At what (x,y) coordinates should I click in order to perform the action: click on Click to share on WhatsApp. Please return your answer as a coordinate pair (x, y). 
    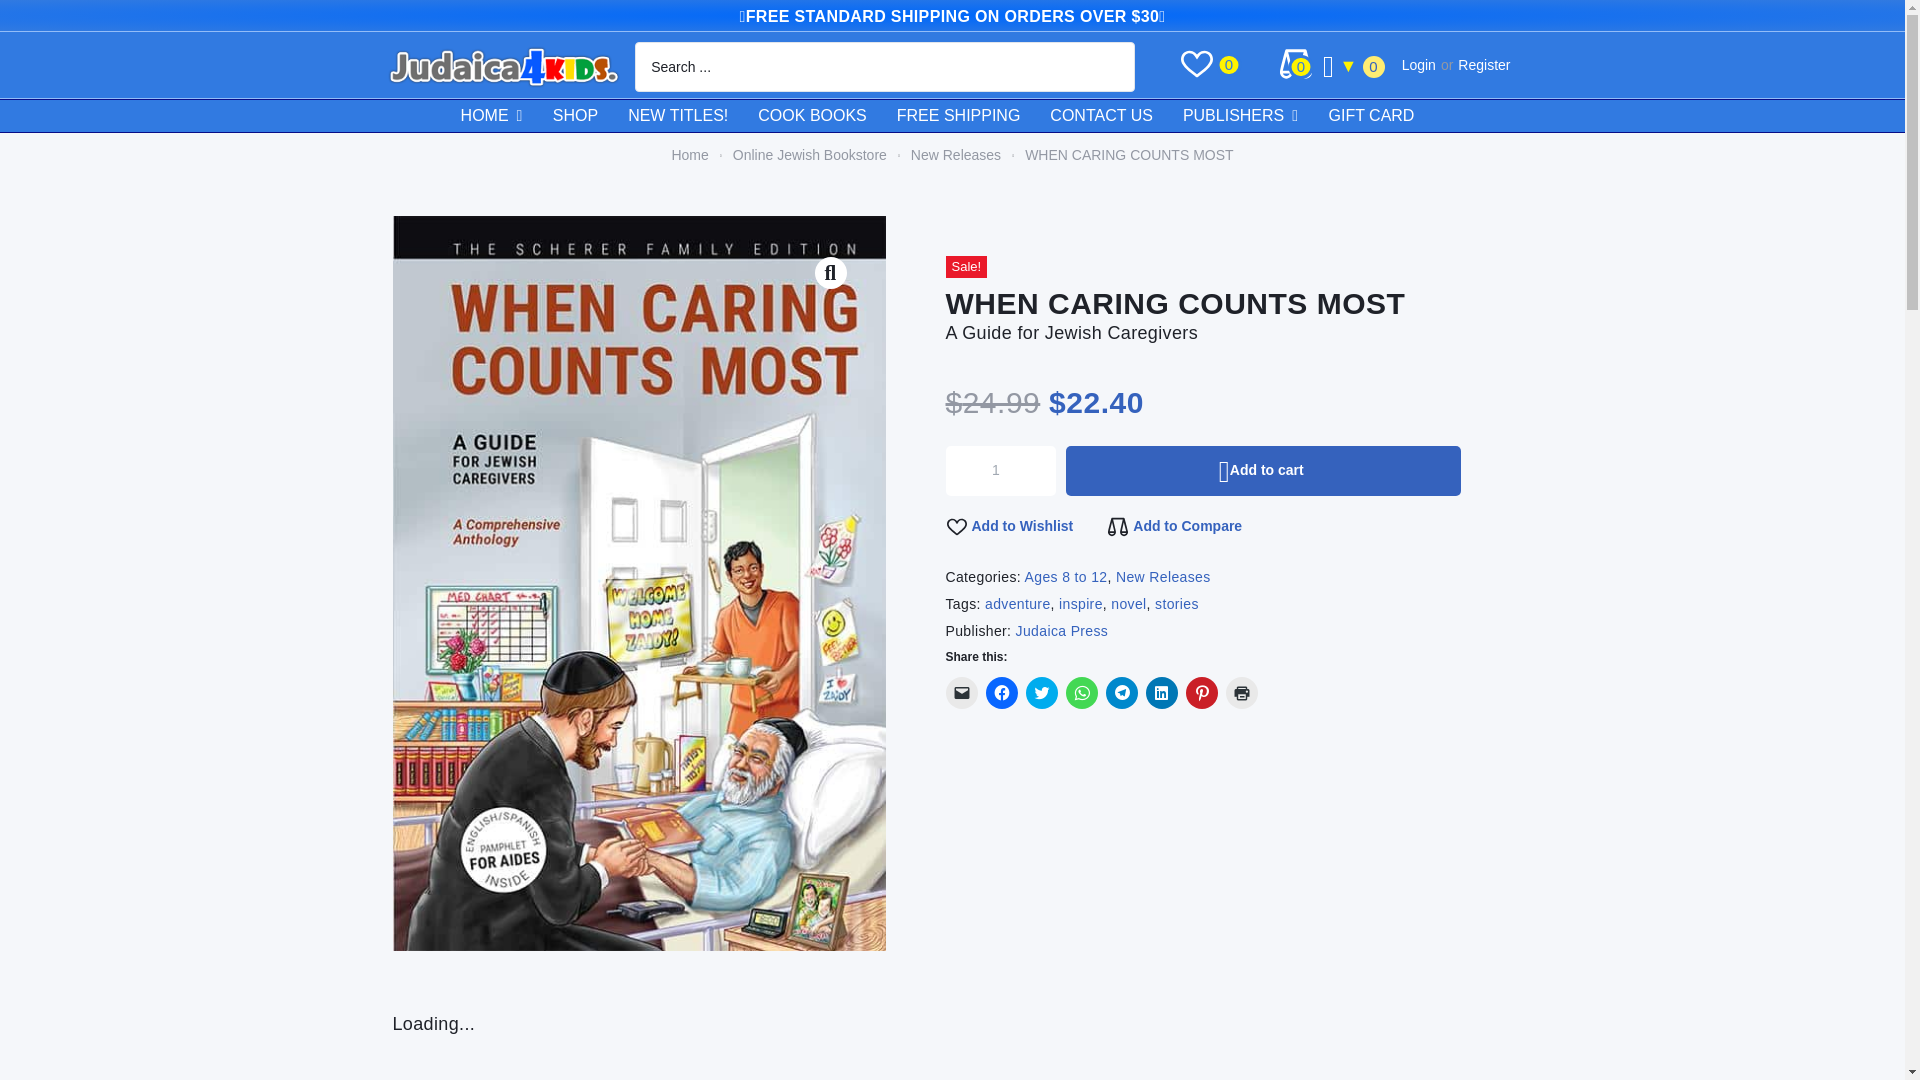
    Looking at the image, I should click on (1082, 692).